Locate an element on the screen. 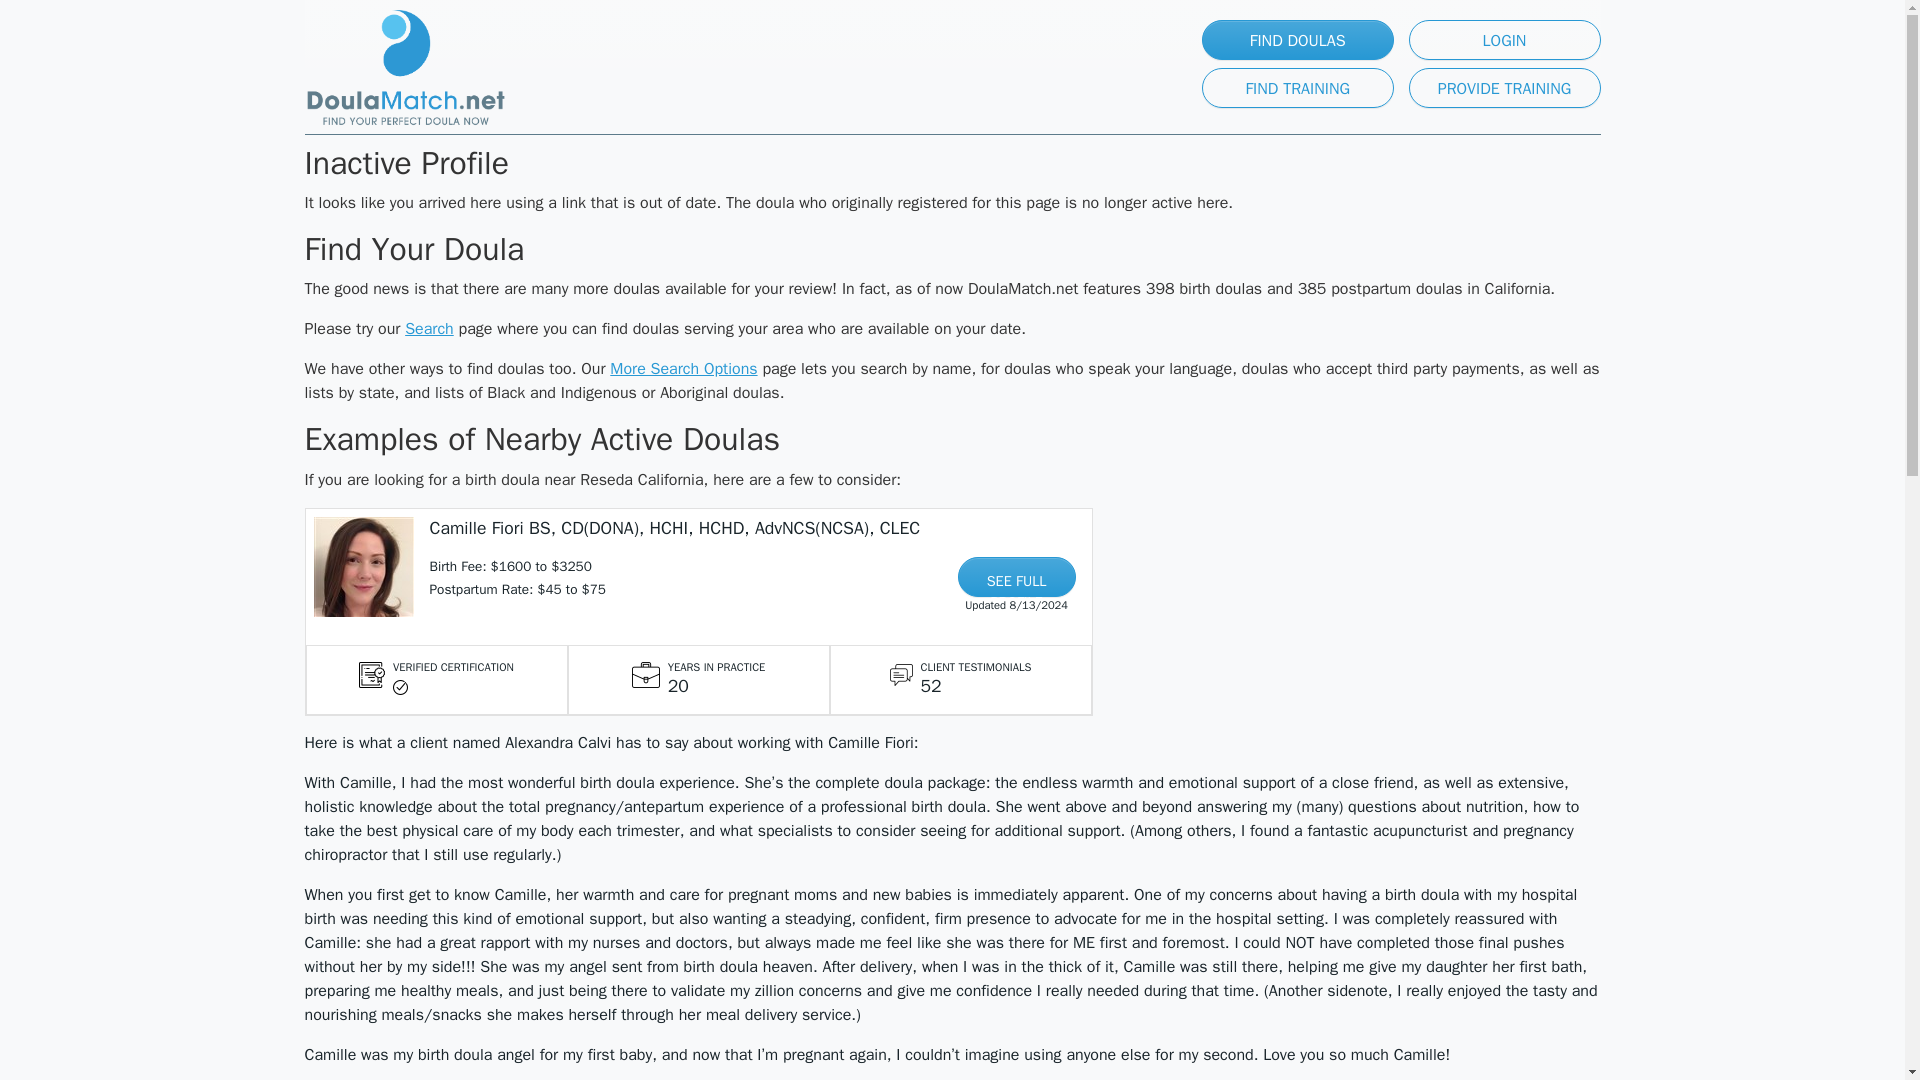 The width and height of the screenshot is (1920, 1080). More Search Options is located at coordinates (683, 368).